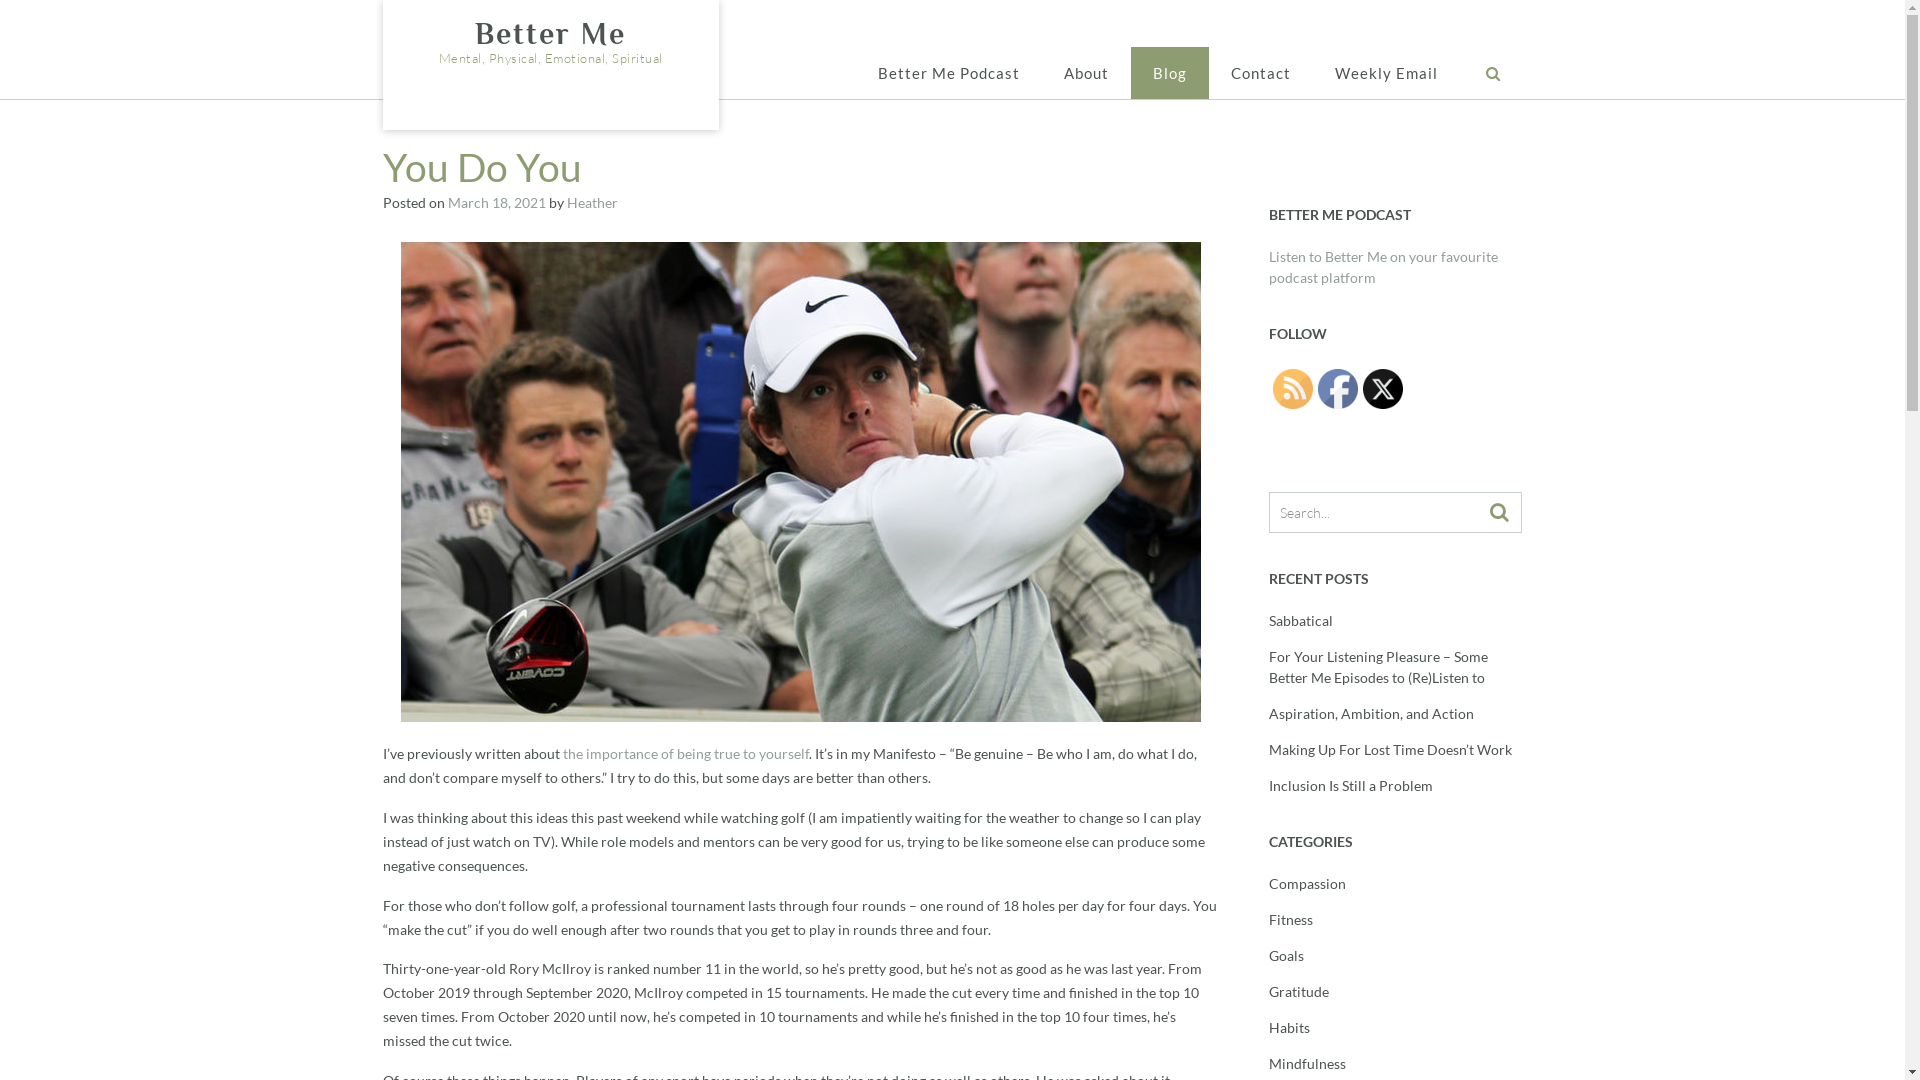 Image resolution: width=1920 pixels, height=1080 pixels. Describe the element at coordinates (1384, 267) in the screenshot. I see `Listen to Better Me on your favourite podcast platform` at that location.